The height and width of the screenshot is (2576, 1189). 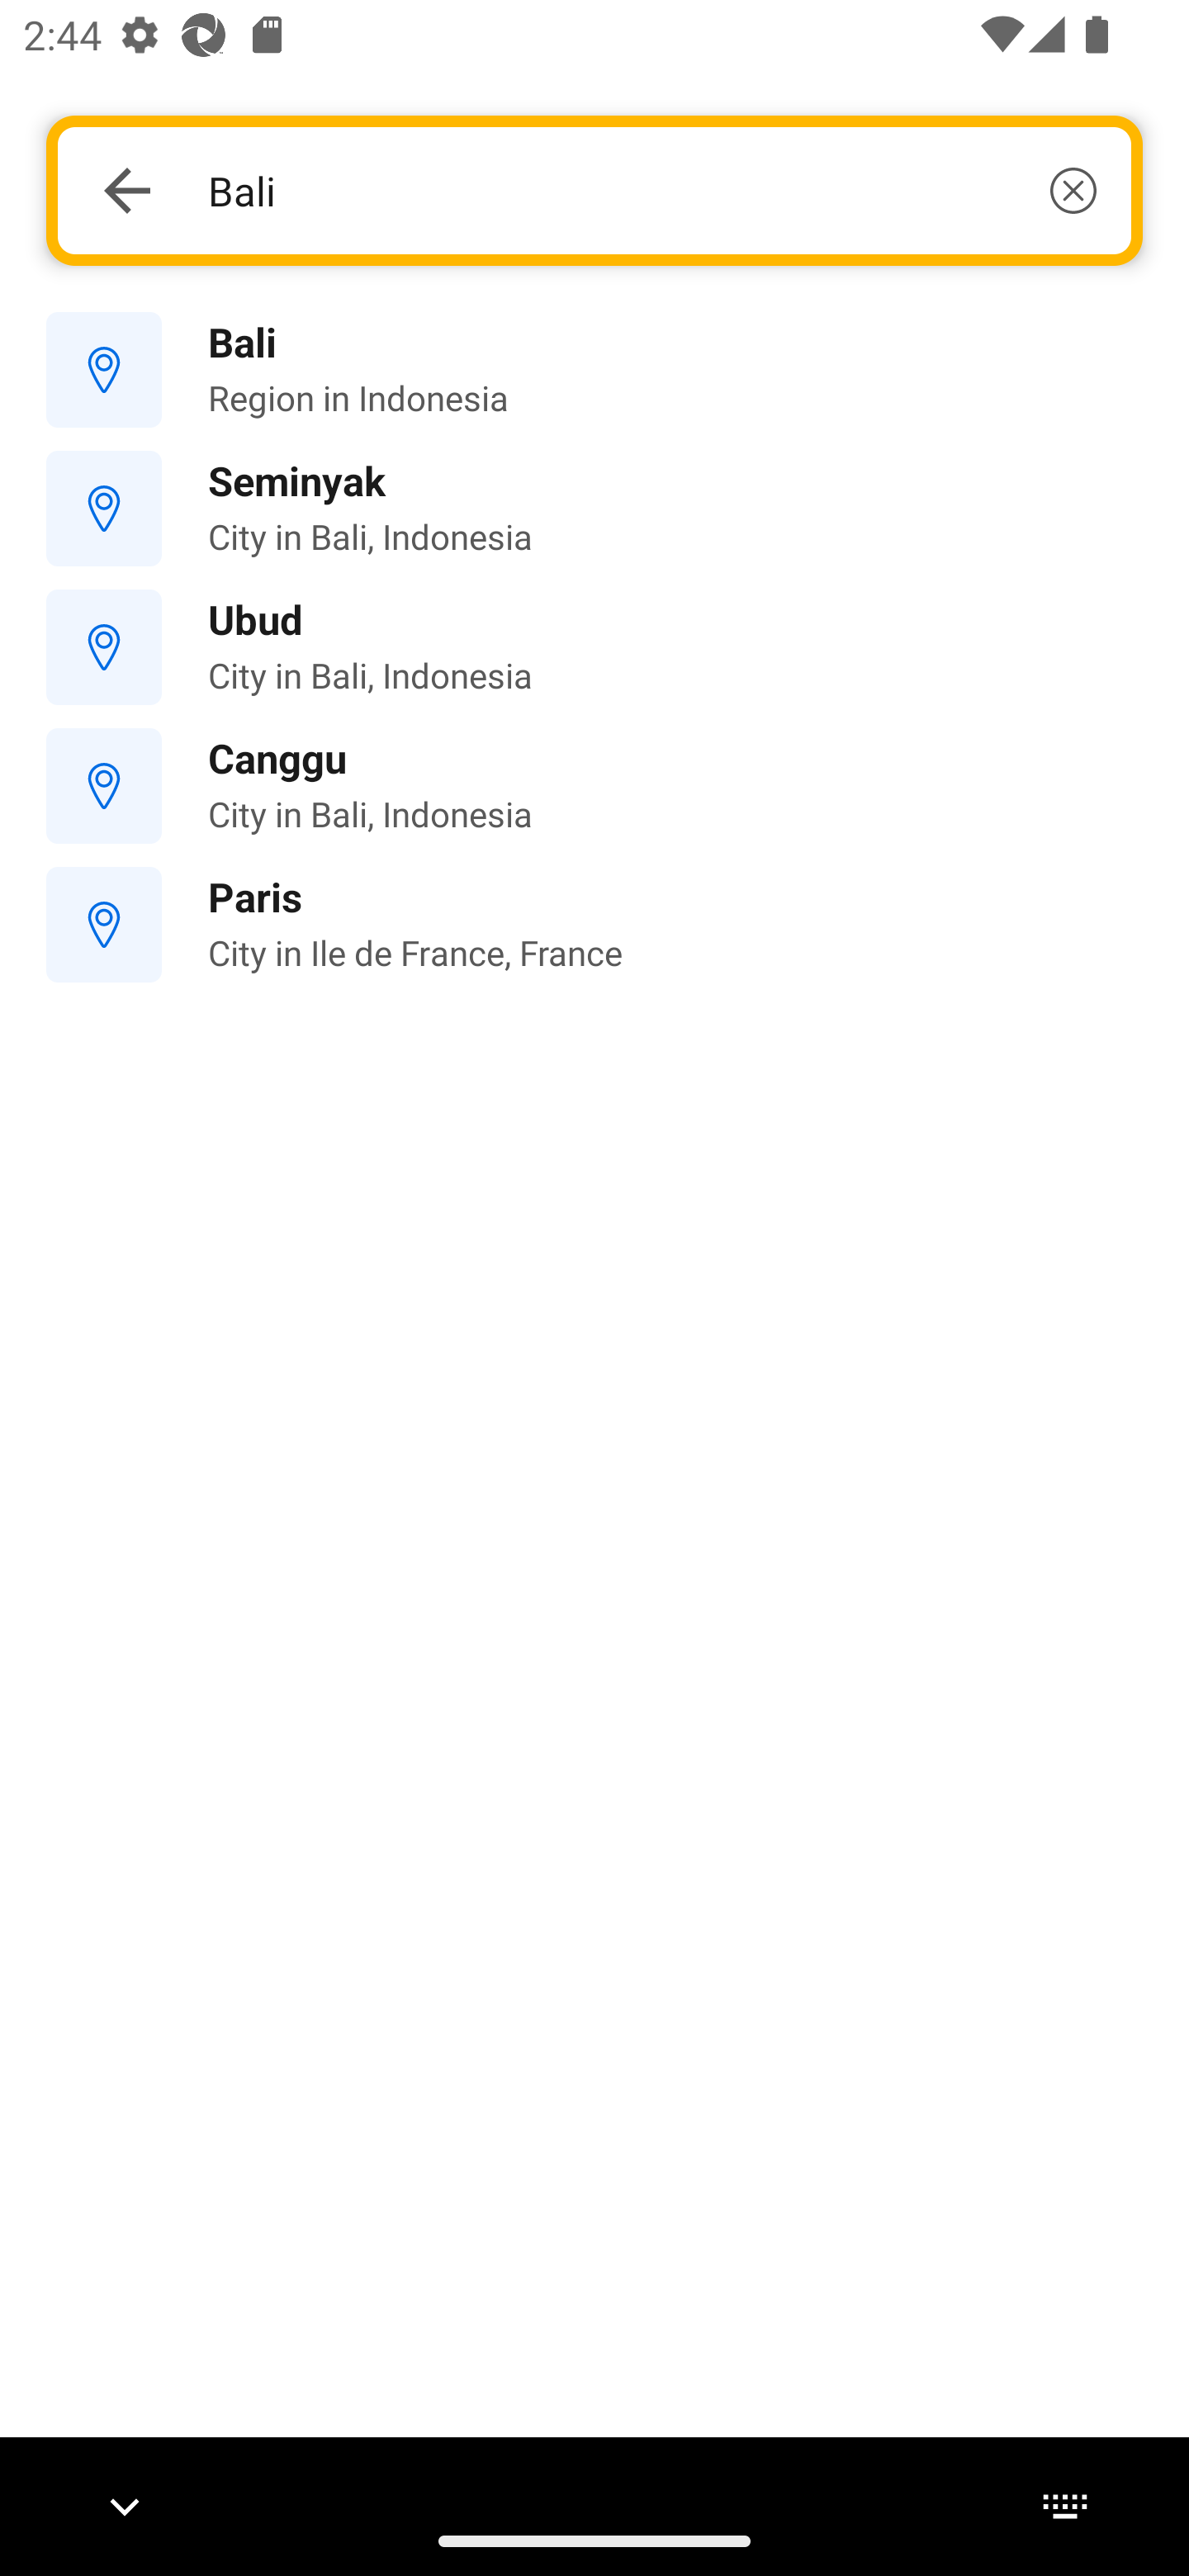 What do you see at coordinates (594, 371) in the screenshot?
I see `Bali Region in Indonesia` at bounding box center [594, 371].